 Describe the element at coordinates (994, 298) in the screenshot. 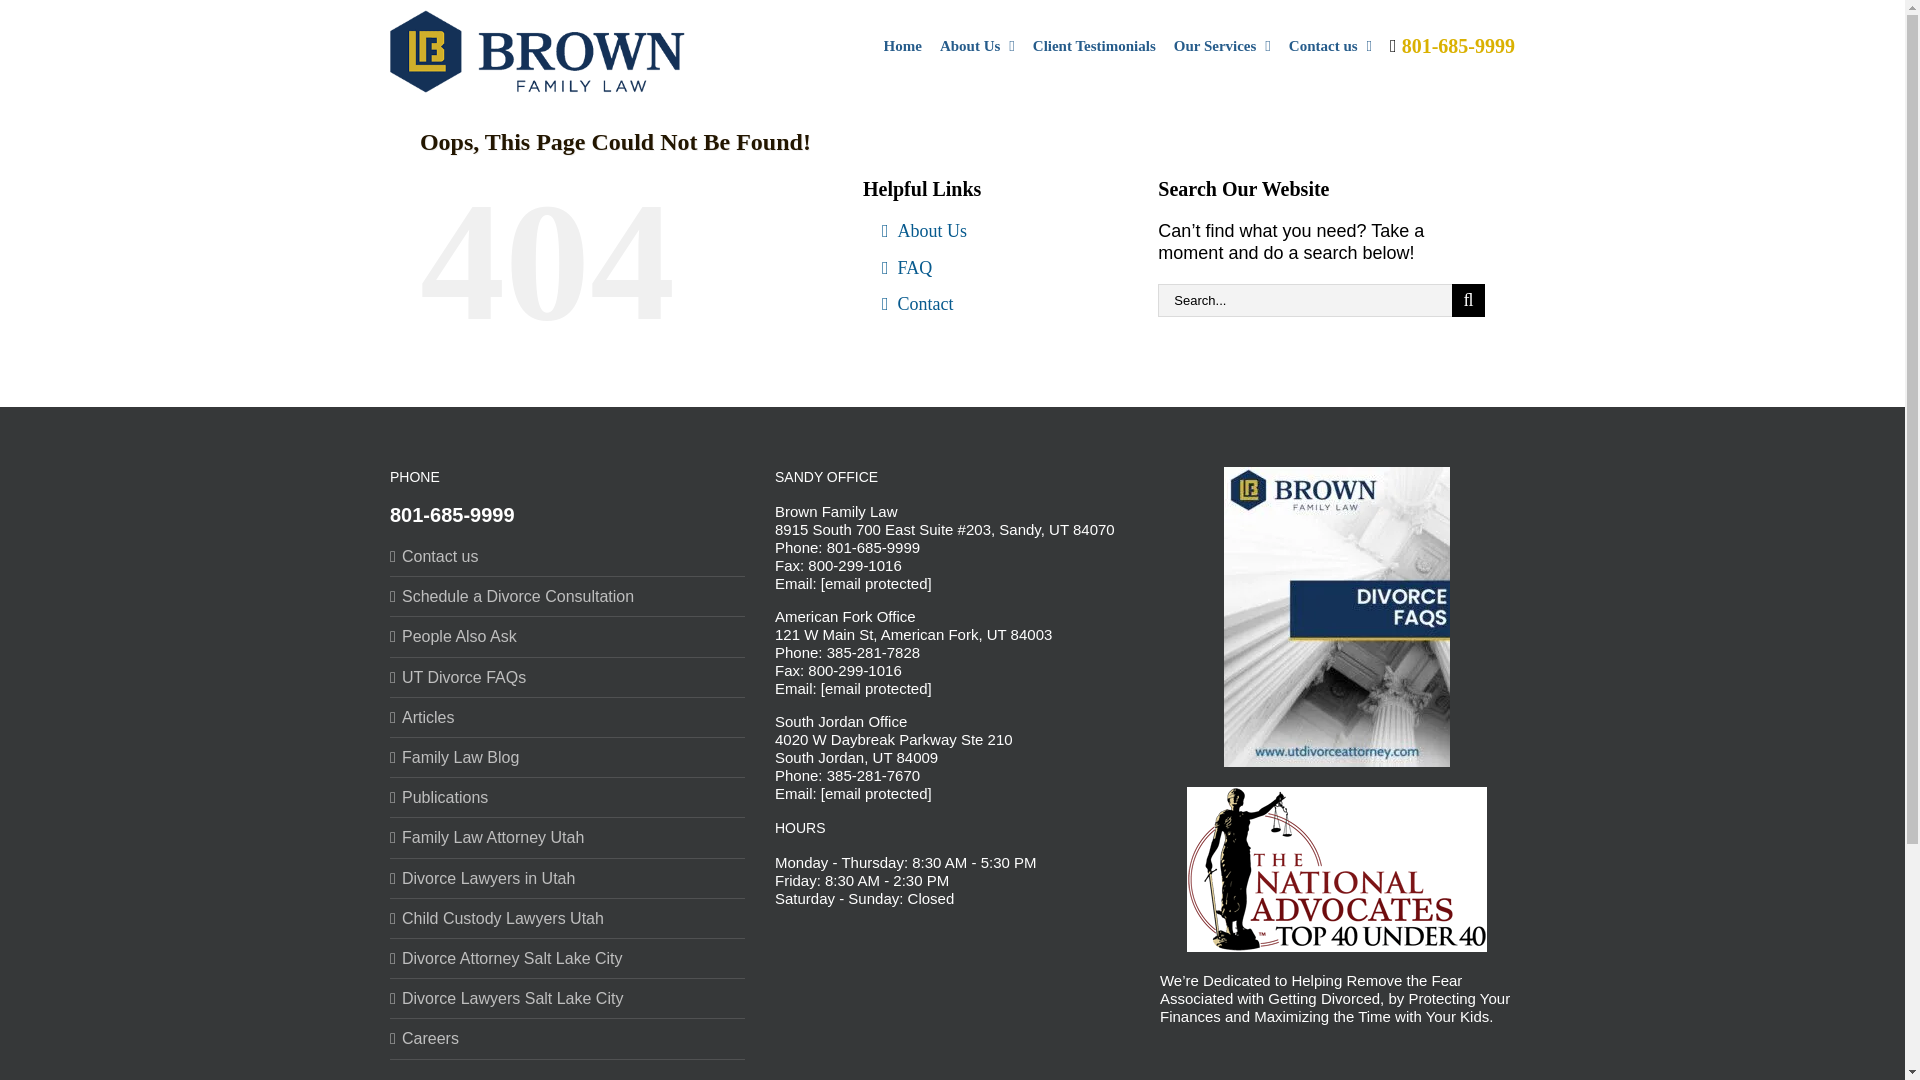

I see `Contact` at that location.